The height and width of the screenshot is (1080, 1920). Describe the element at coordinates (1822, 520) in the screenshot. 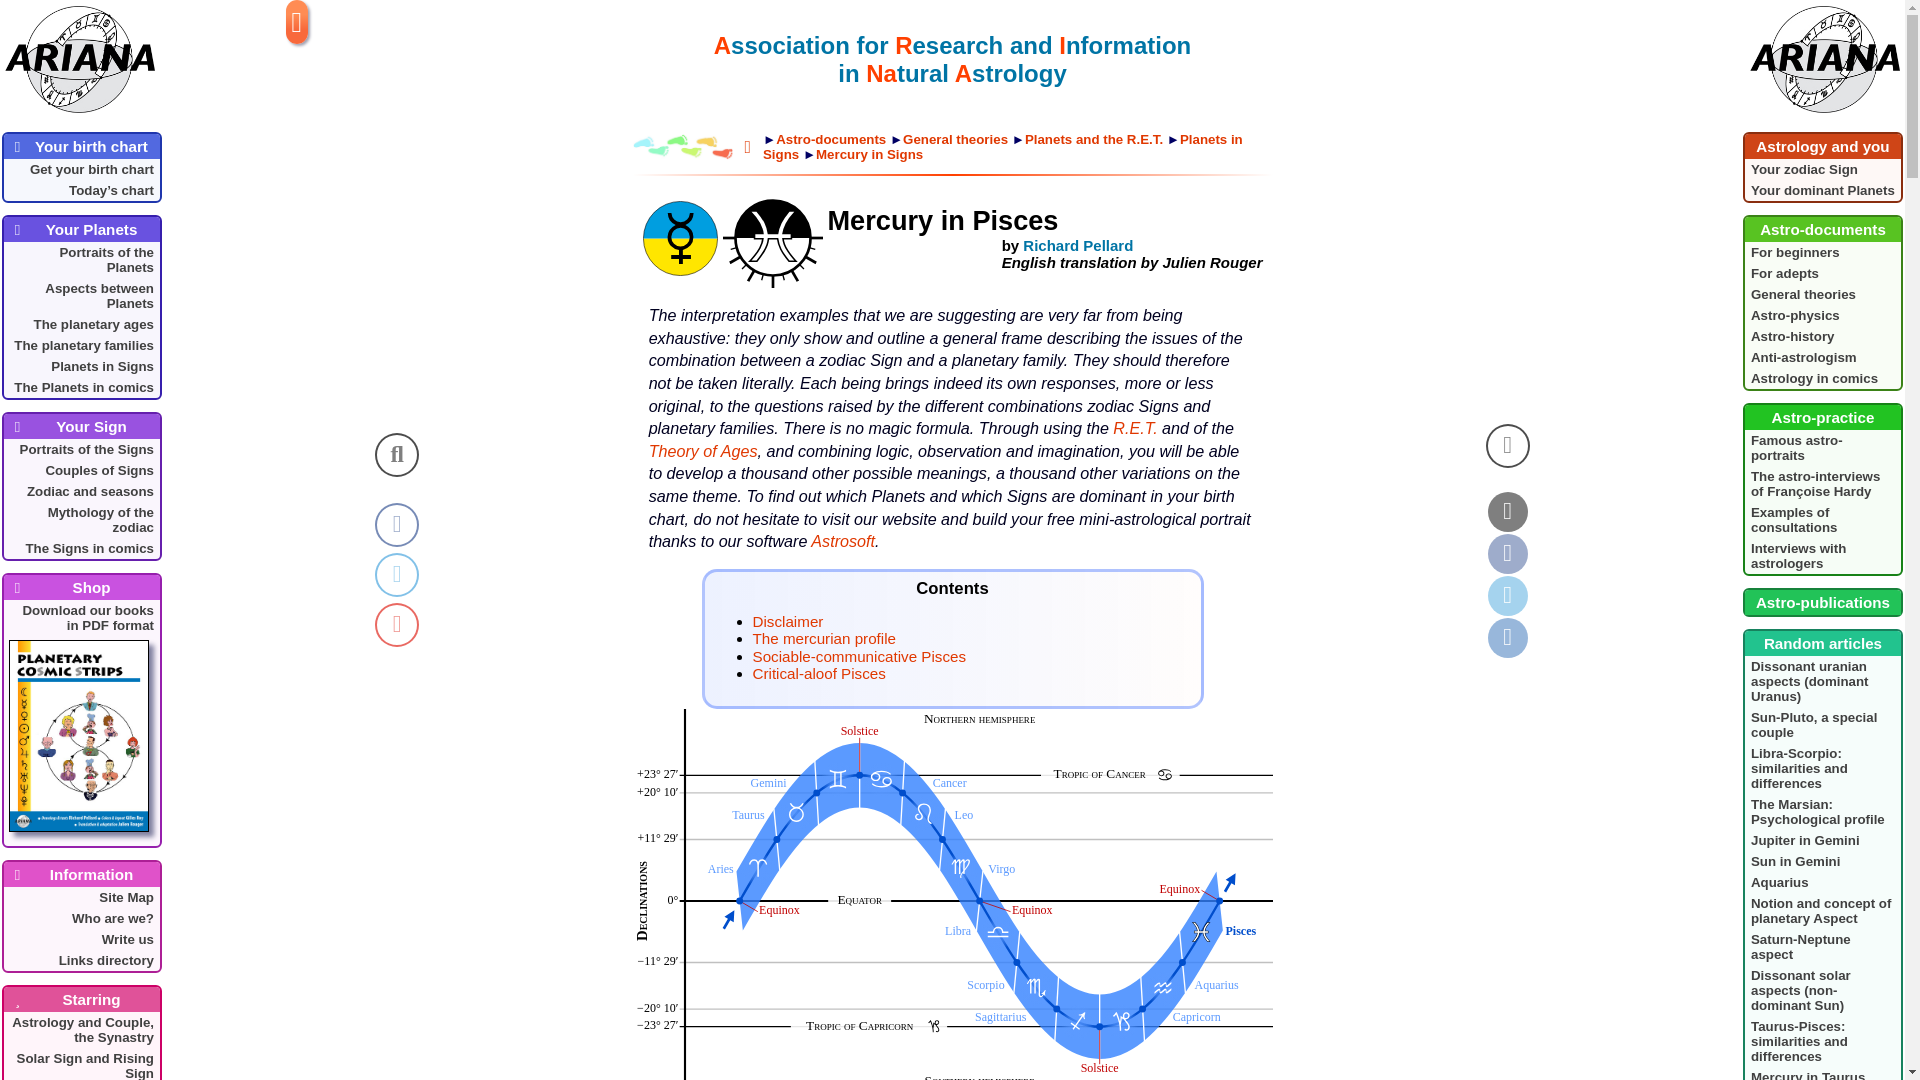

I see `Examples of consultations` at that location.